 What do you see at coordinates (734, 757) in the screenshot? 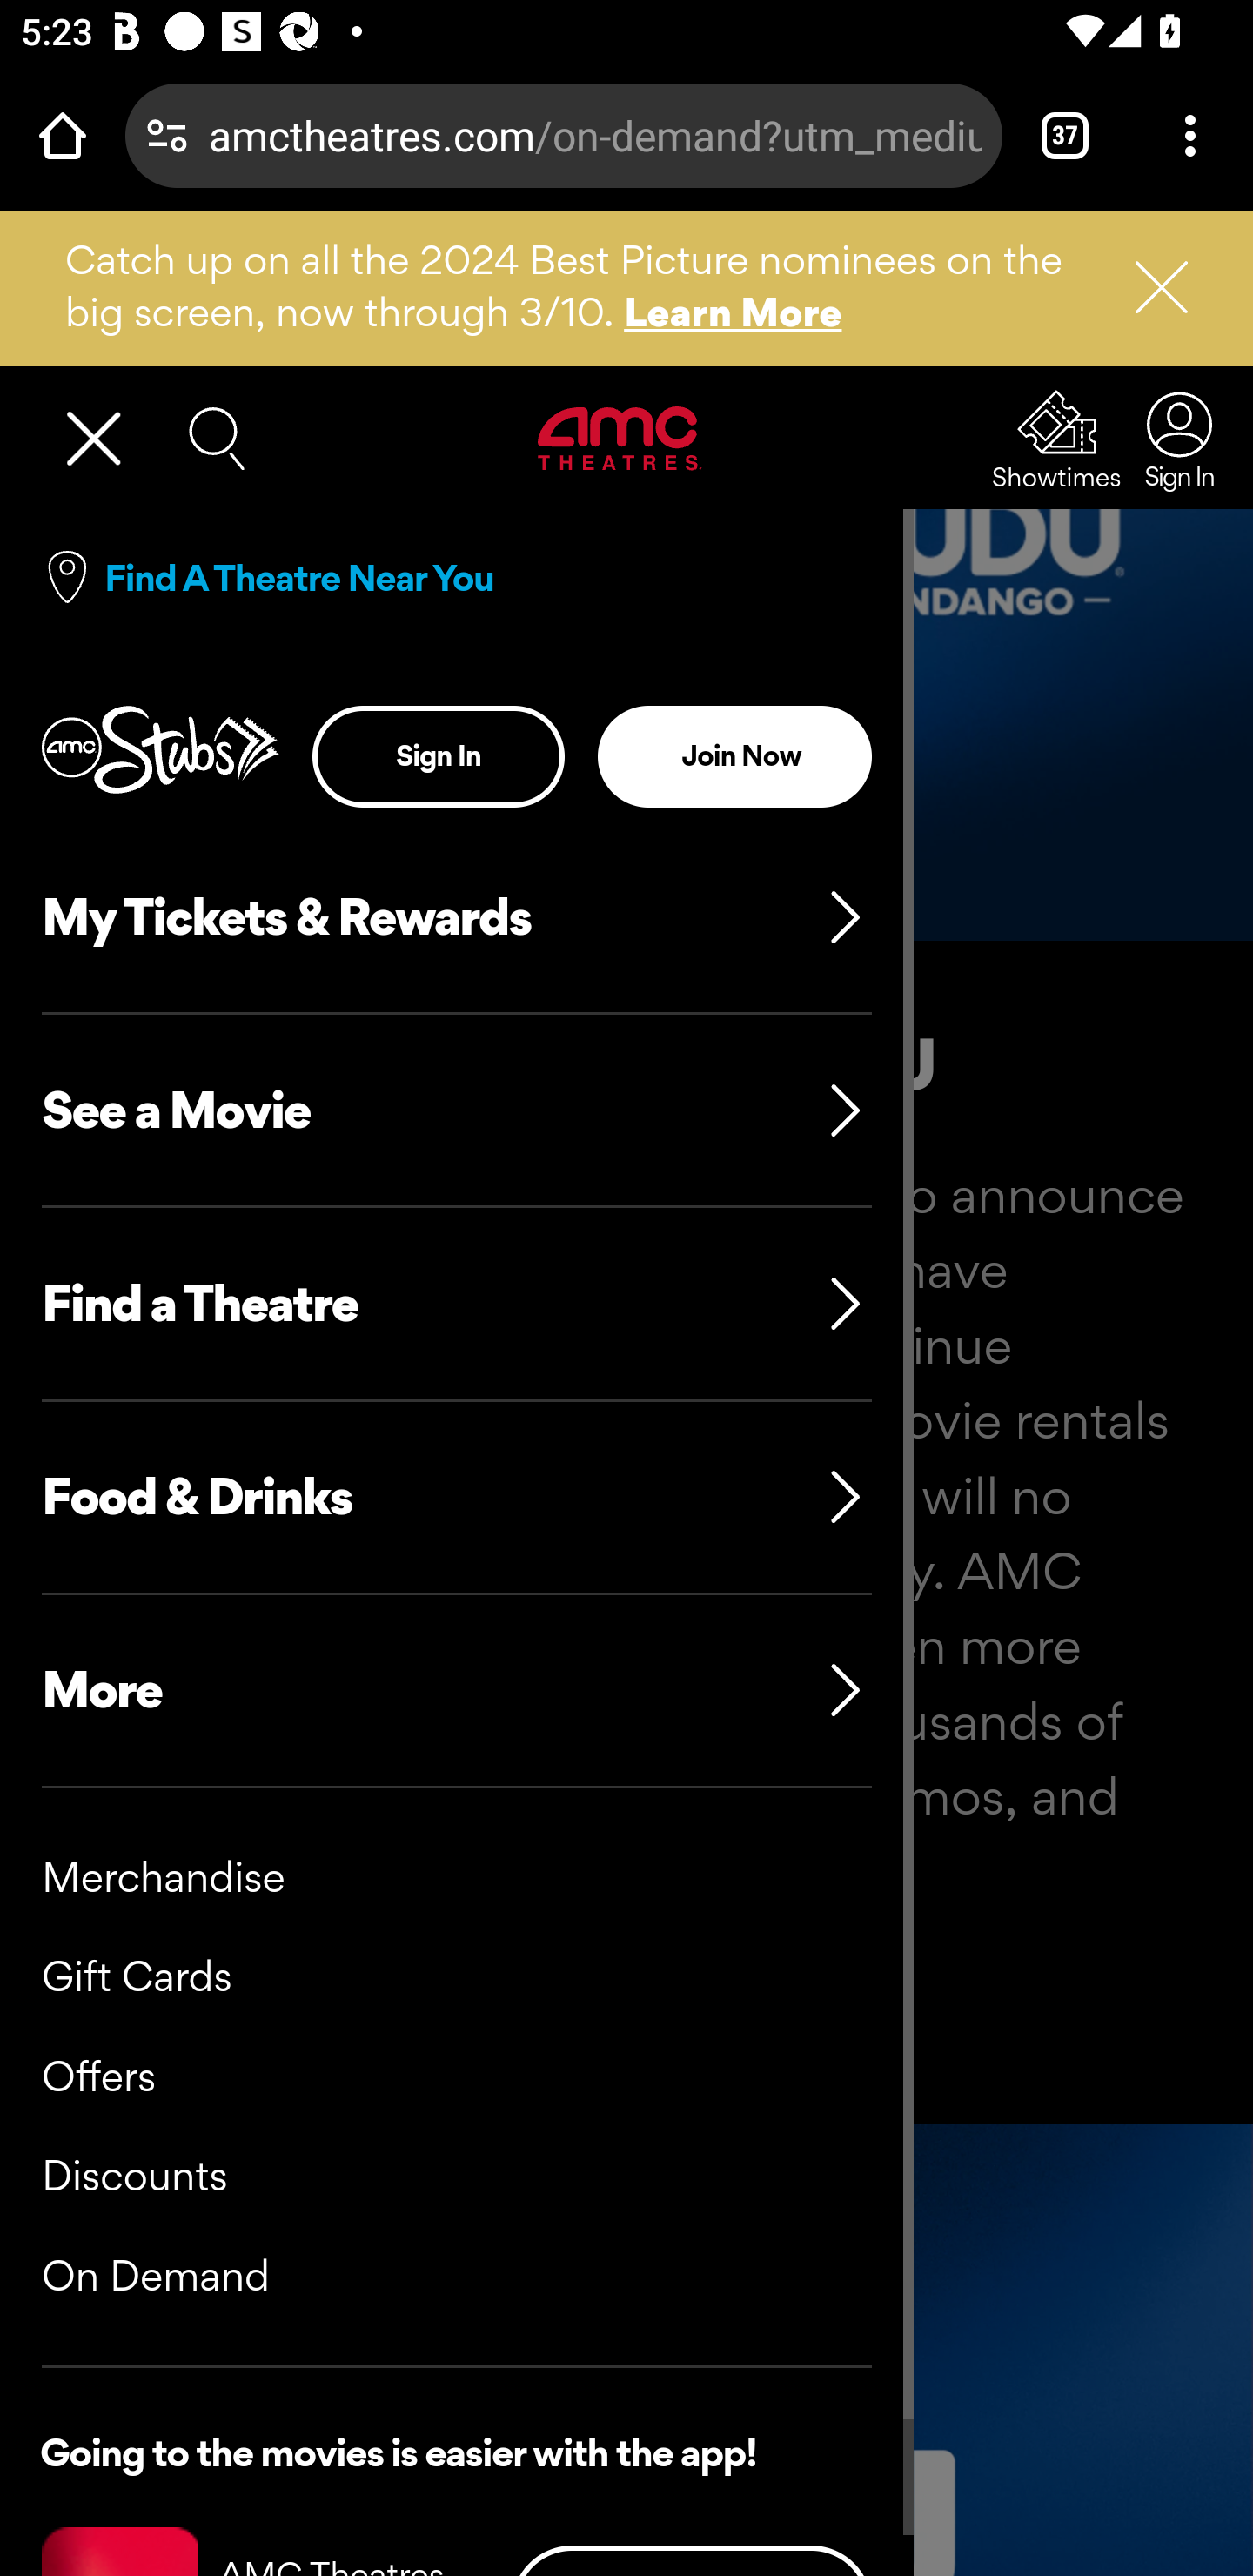
I see `Join Now` at bounding box center [734, 757].